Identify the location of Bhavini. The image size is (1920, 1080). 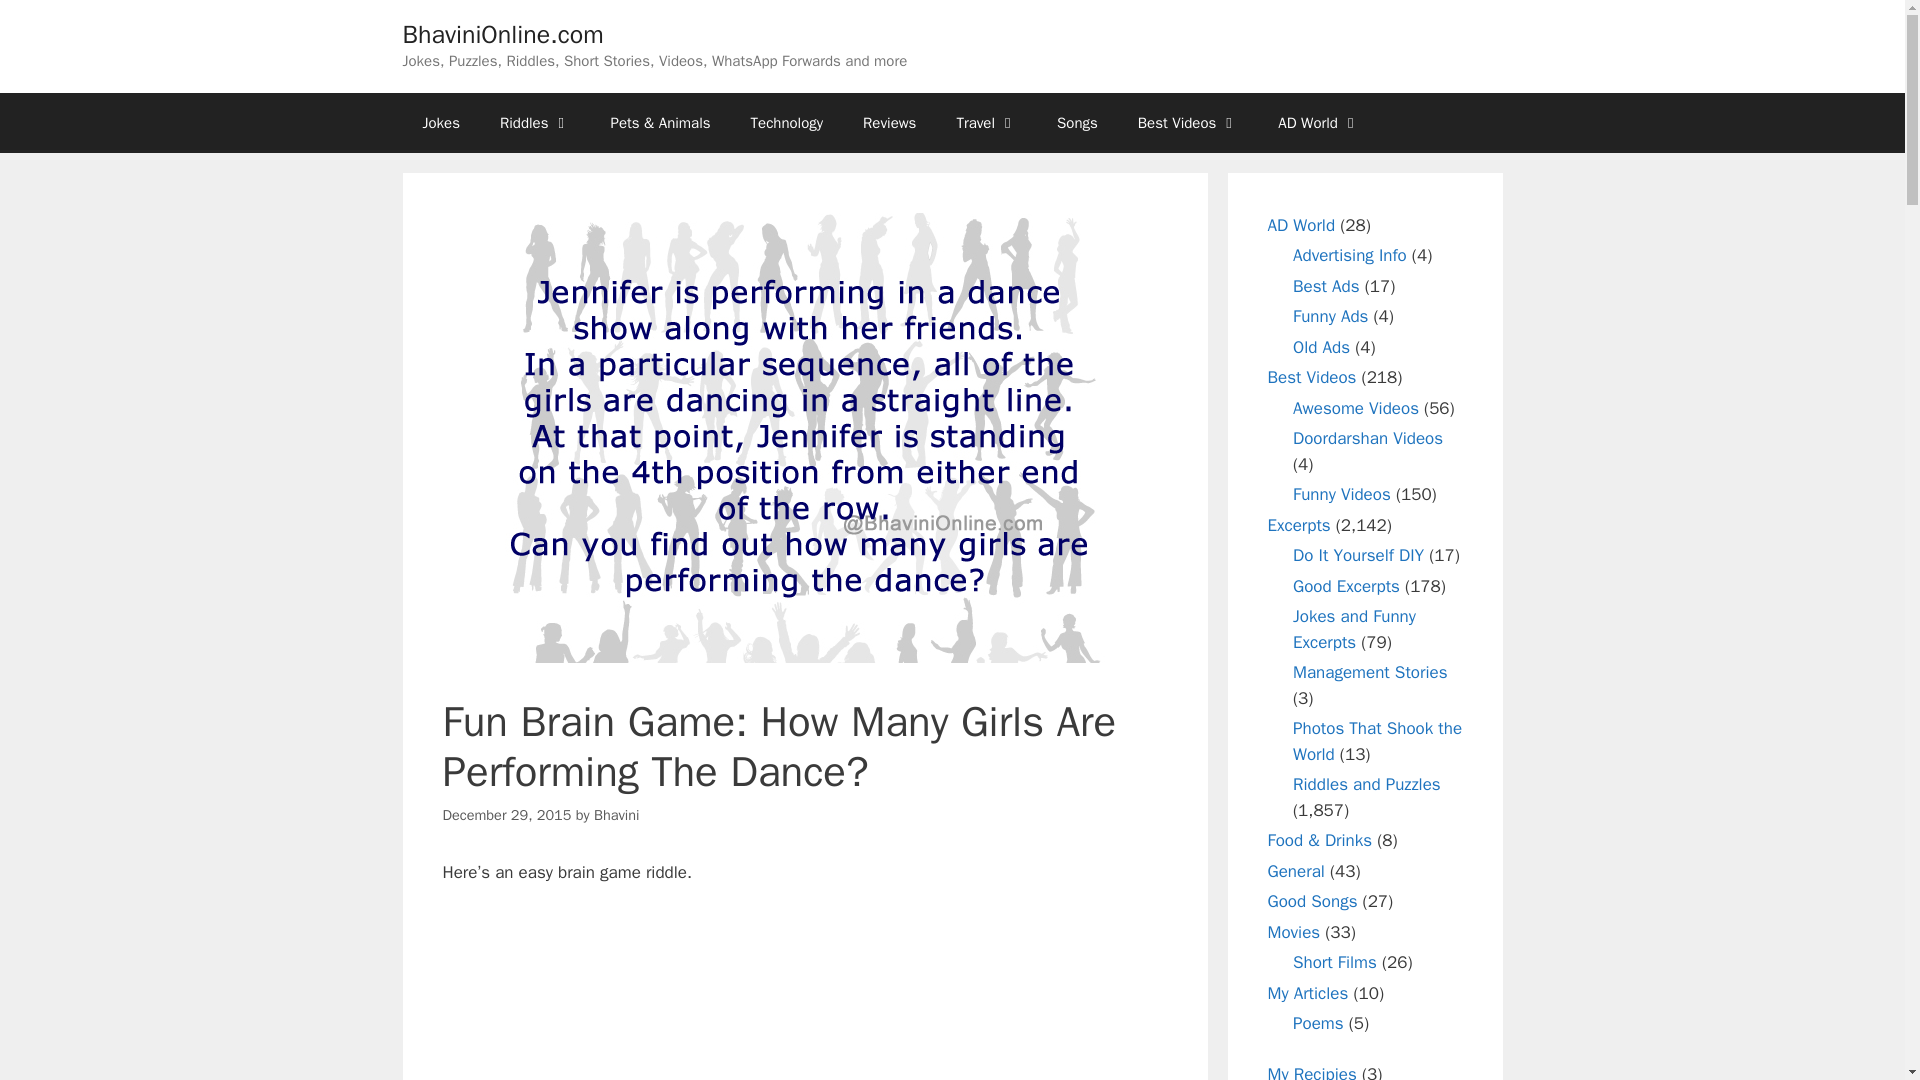
(616, 814).